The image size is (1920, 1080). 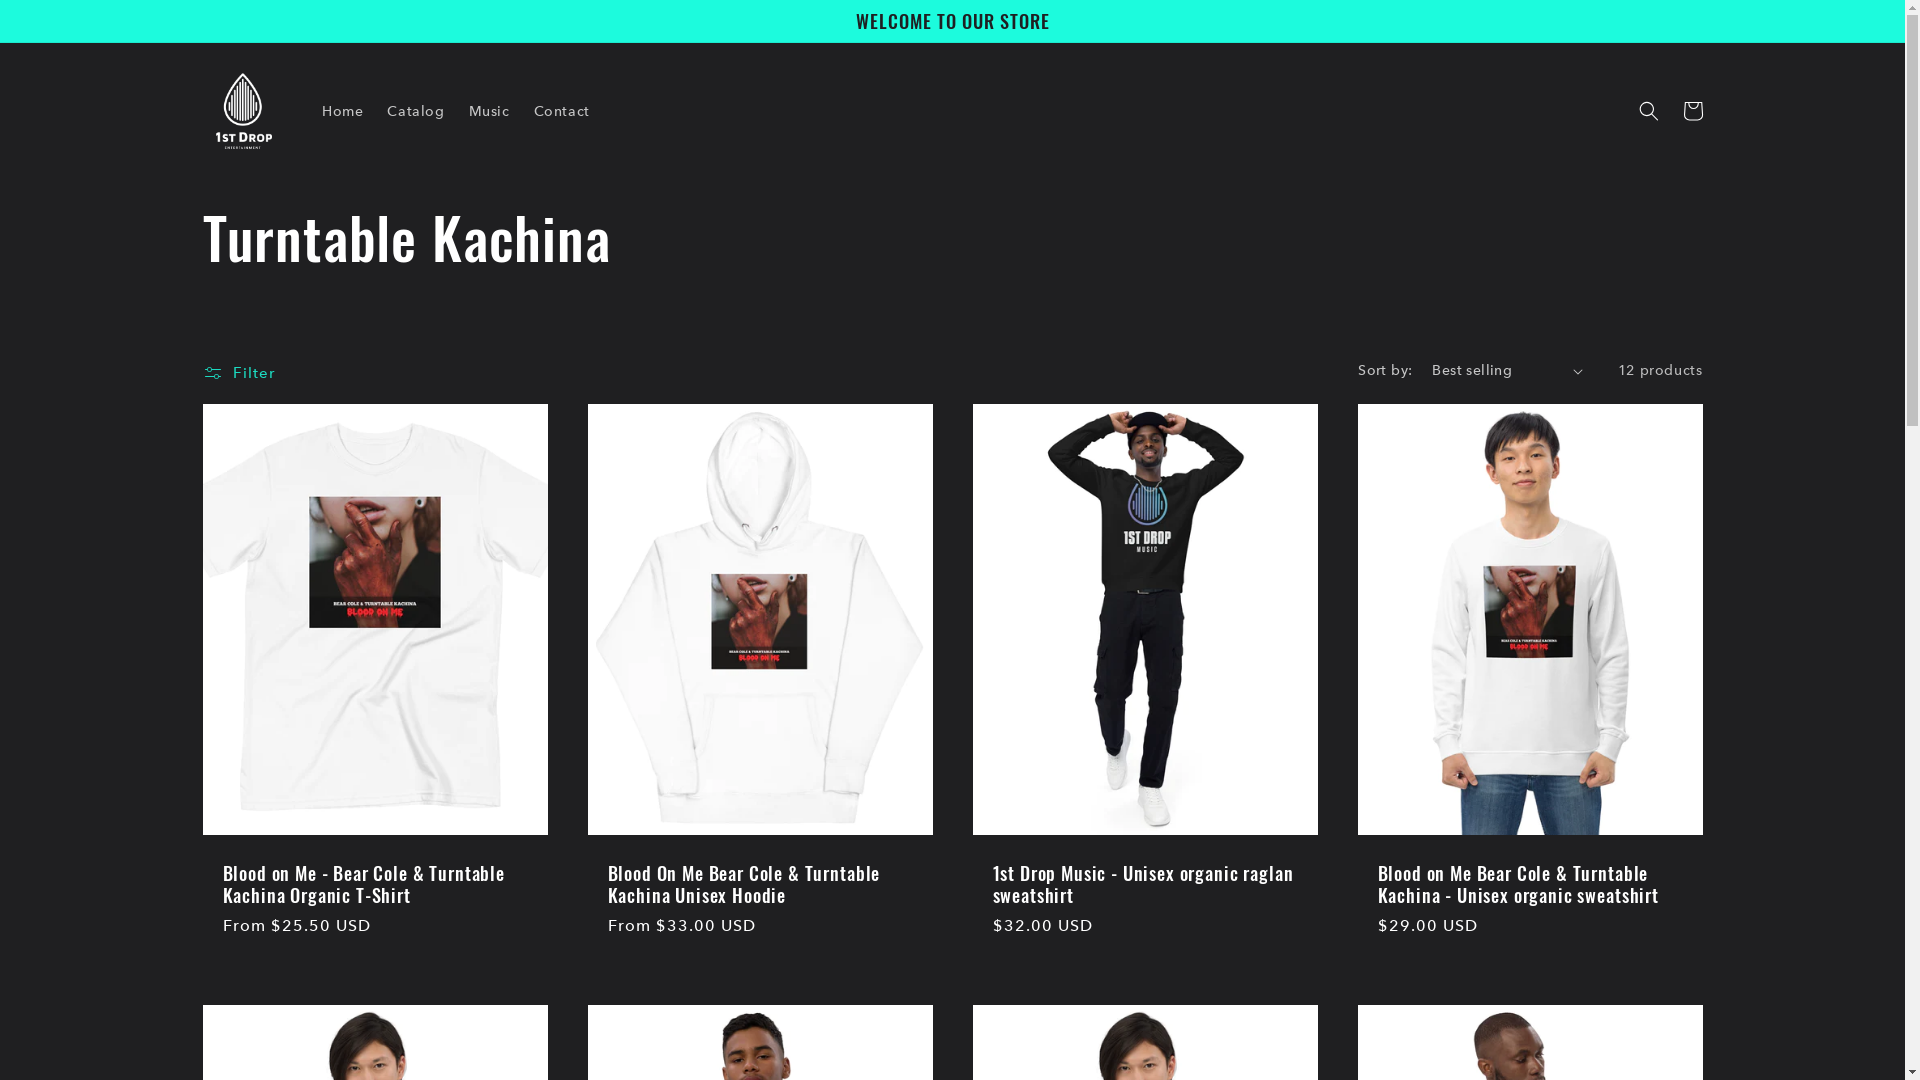 I want to click on Home, so click(x=342, y=111).